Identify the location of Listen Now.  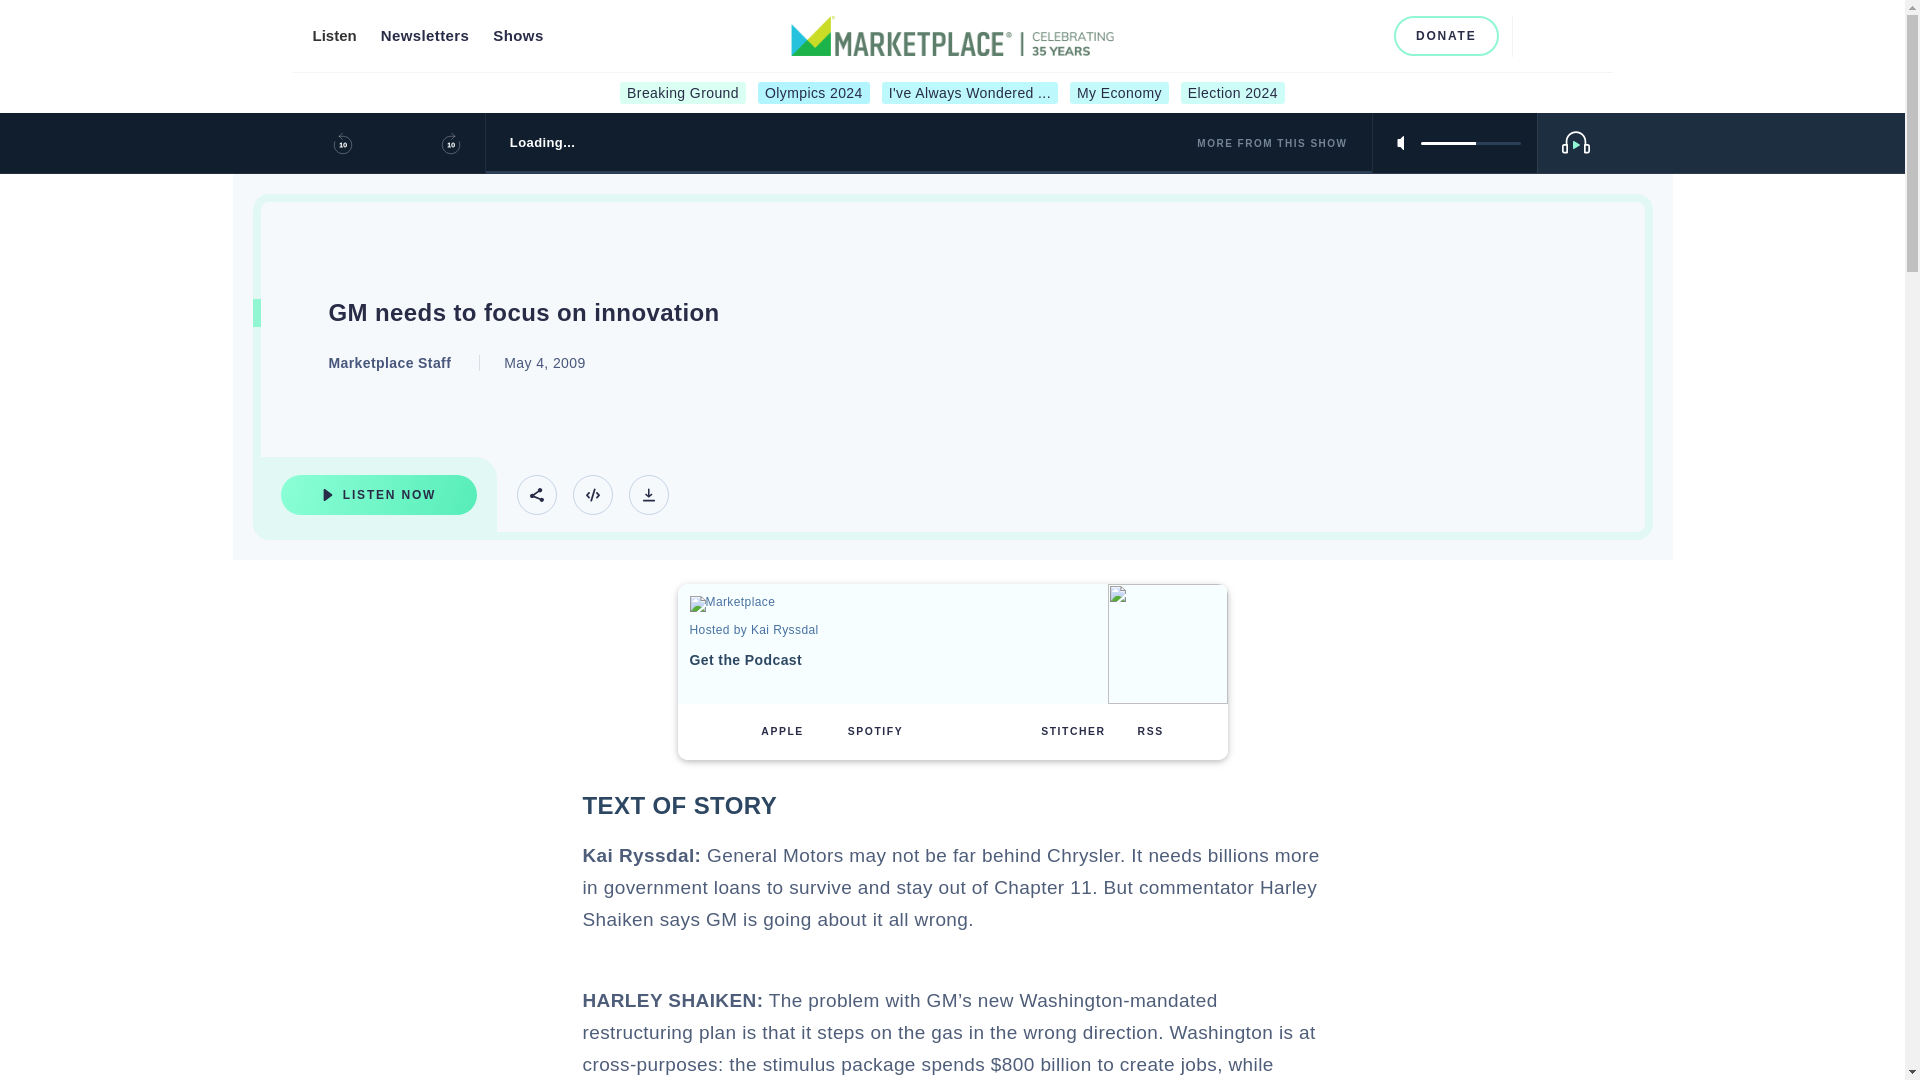
(378, 494).